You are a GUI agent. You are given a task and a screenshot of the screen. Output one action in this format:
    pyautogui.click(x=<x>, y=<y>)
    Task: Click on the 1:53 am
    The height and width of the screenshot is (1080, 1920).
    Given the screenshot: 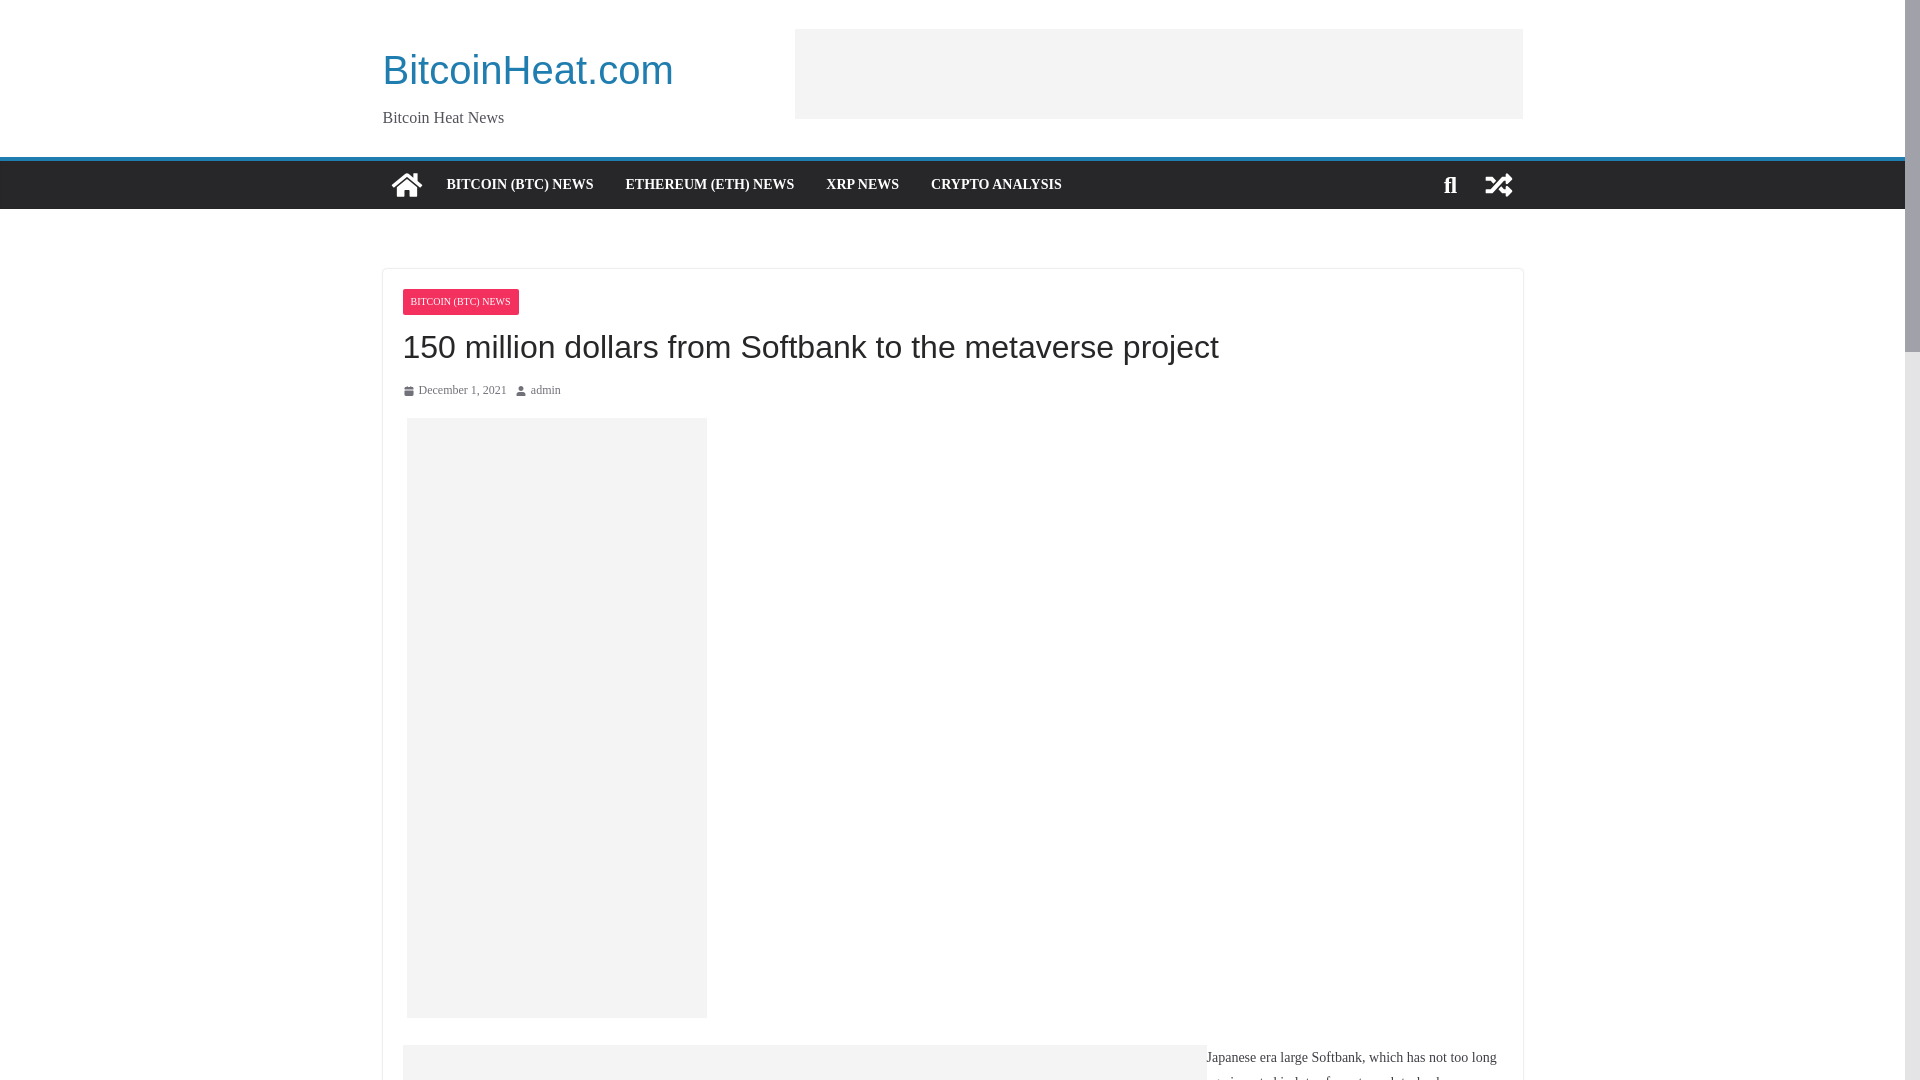 What is the action you would take?
    pyautogui.click(x=454, y=390)
    